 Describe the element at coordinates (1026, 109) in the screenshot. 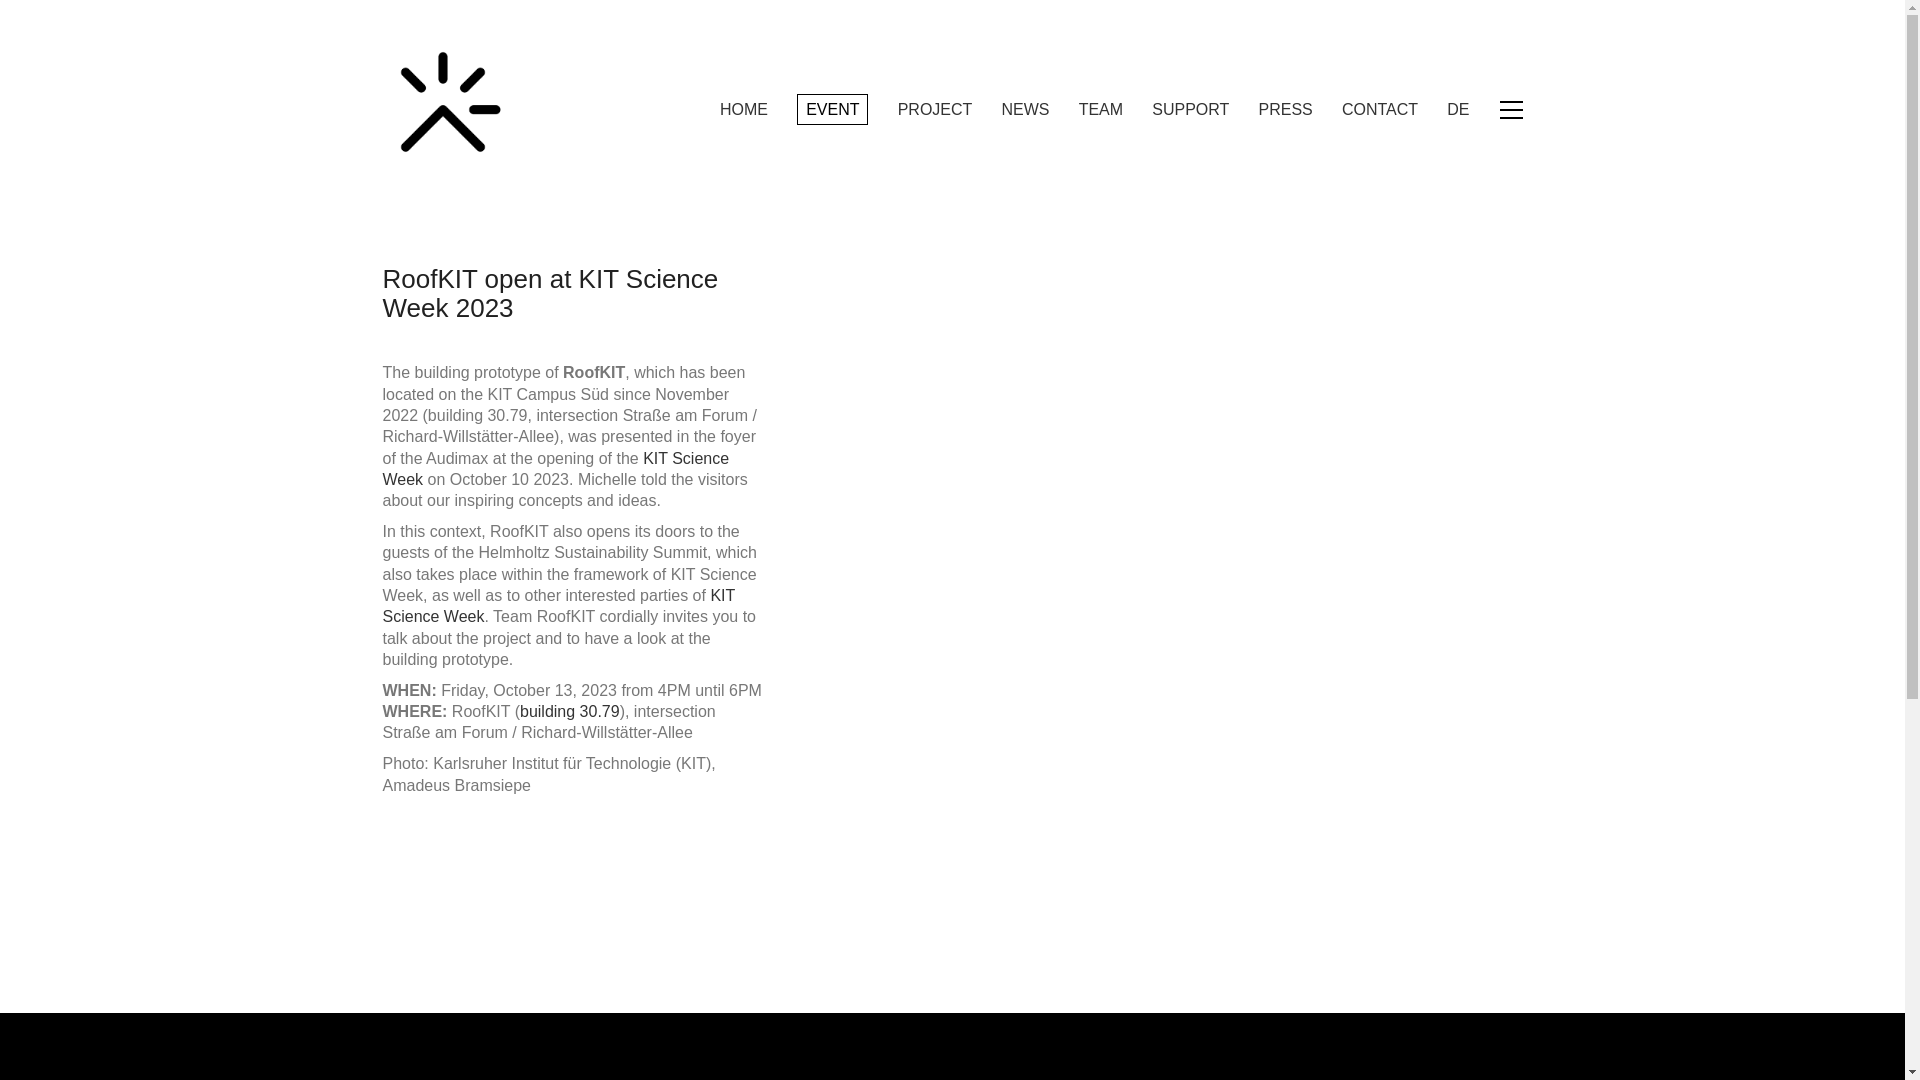

I see `NEWS` at that location.